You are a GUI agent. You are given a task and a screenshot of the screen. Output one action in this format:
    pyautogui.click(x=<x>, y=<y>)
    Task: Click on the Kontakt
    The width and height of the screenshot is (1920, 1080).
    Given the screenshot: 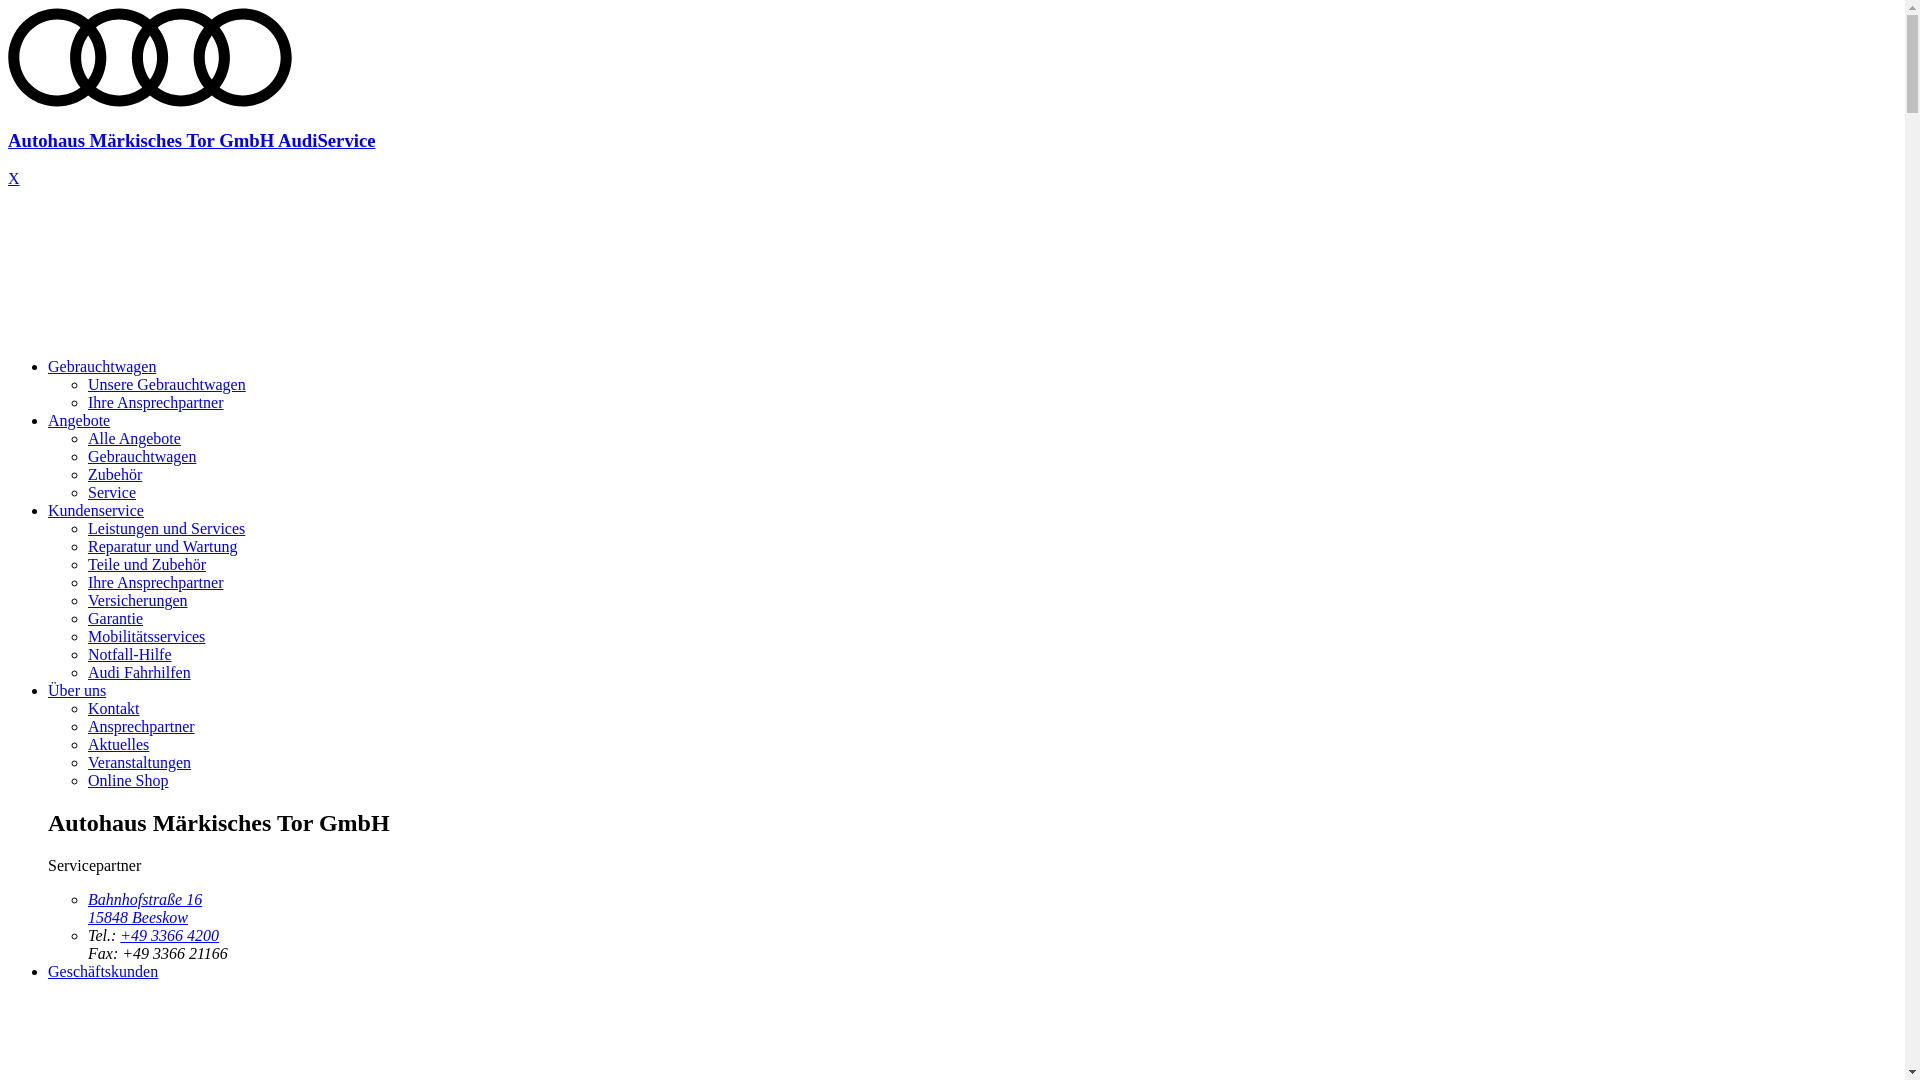 What is the action you would take?
    pyautogui.click(x=114, y=708)
    